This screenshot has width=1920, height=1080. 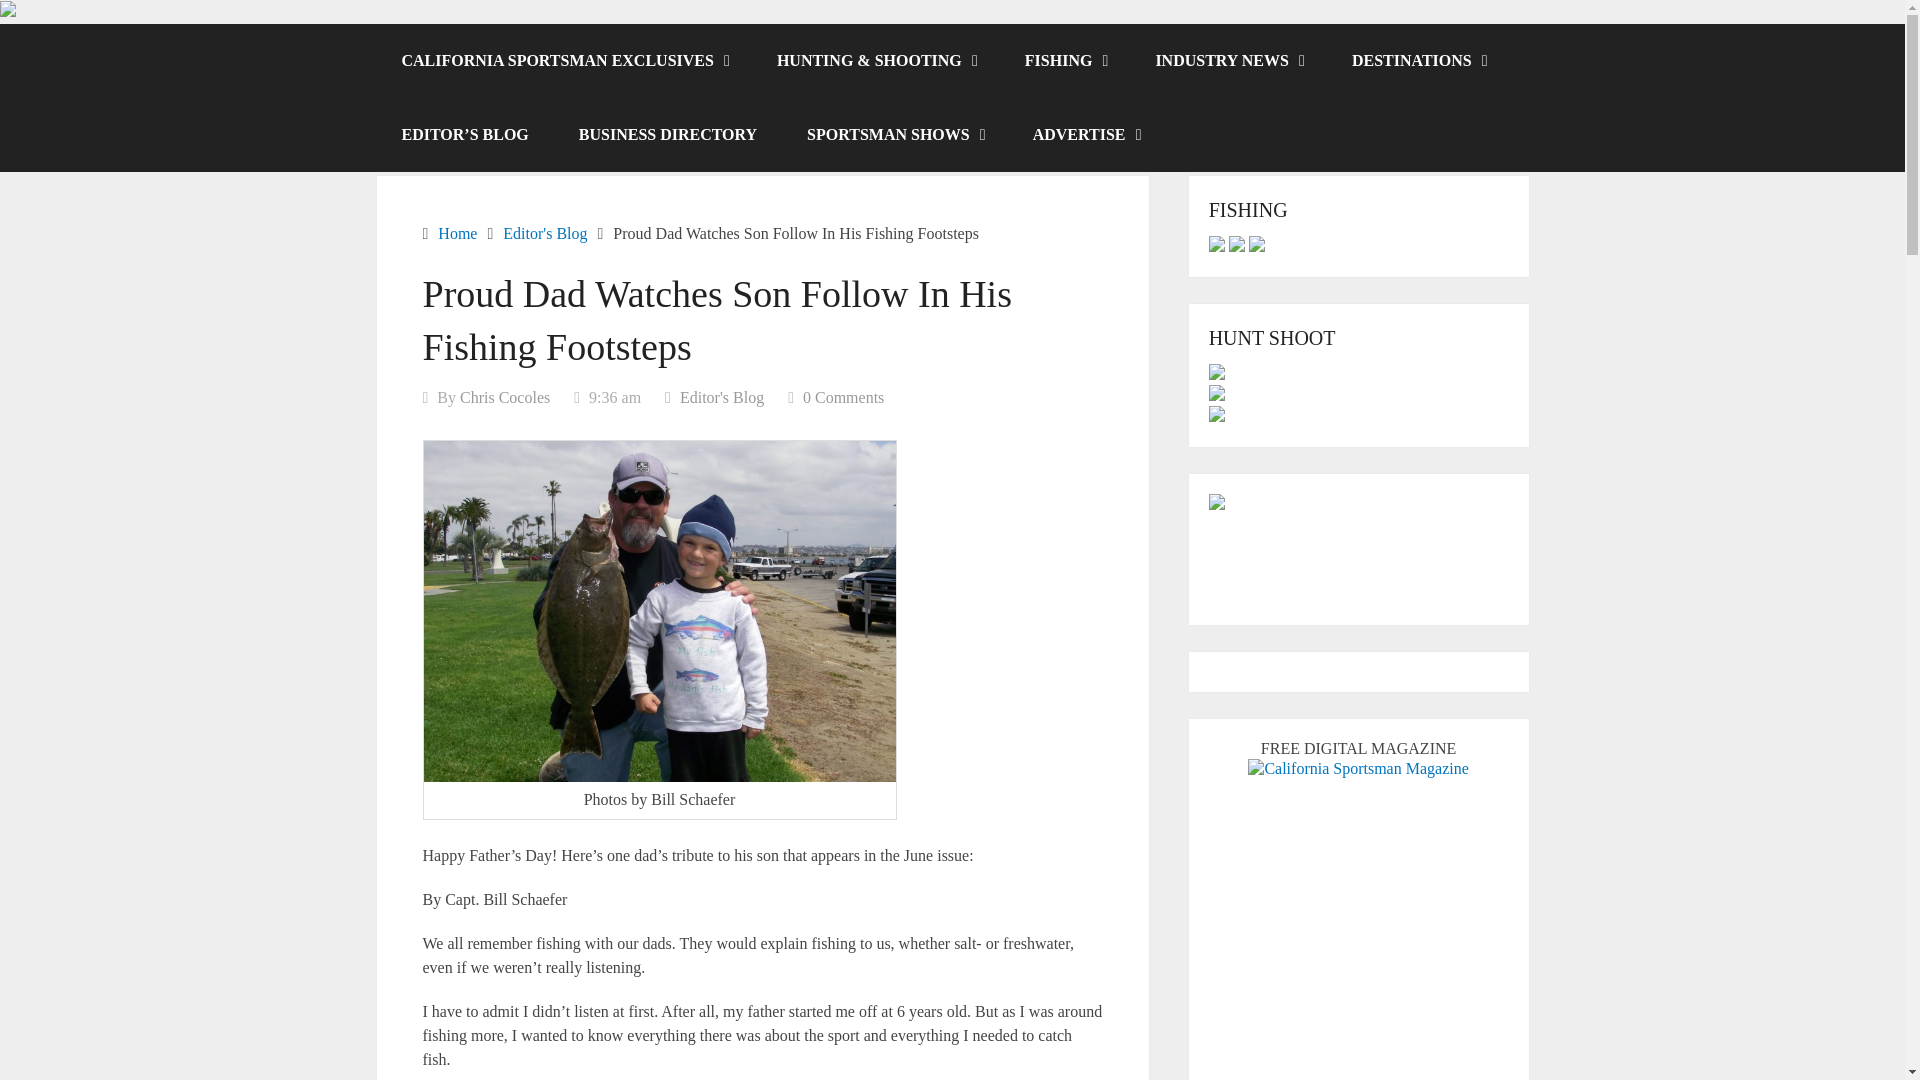 What do you see at coordinates (722, 397) in the screenshot?
I see `Editor's Blog` at bounding box center [722, 397].